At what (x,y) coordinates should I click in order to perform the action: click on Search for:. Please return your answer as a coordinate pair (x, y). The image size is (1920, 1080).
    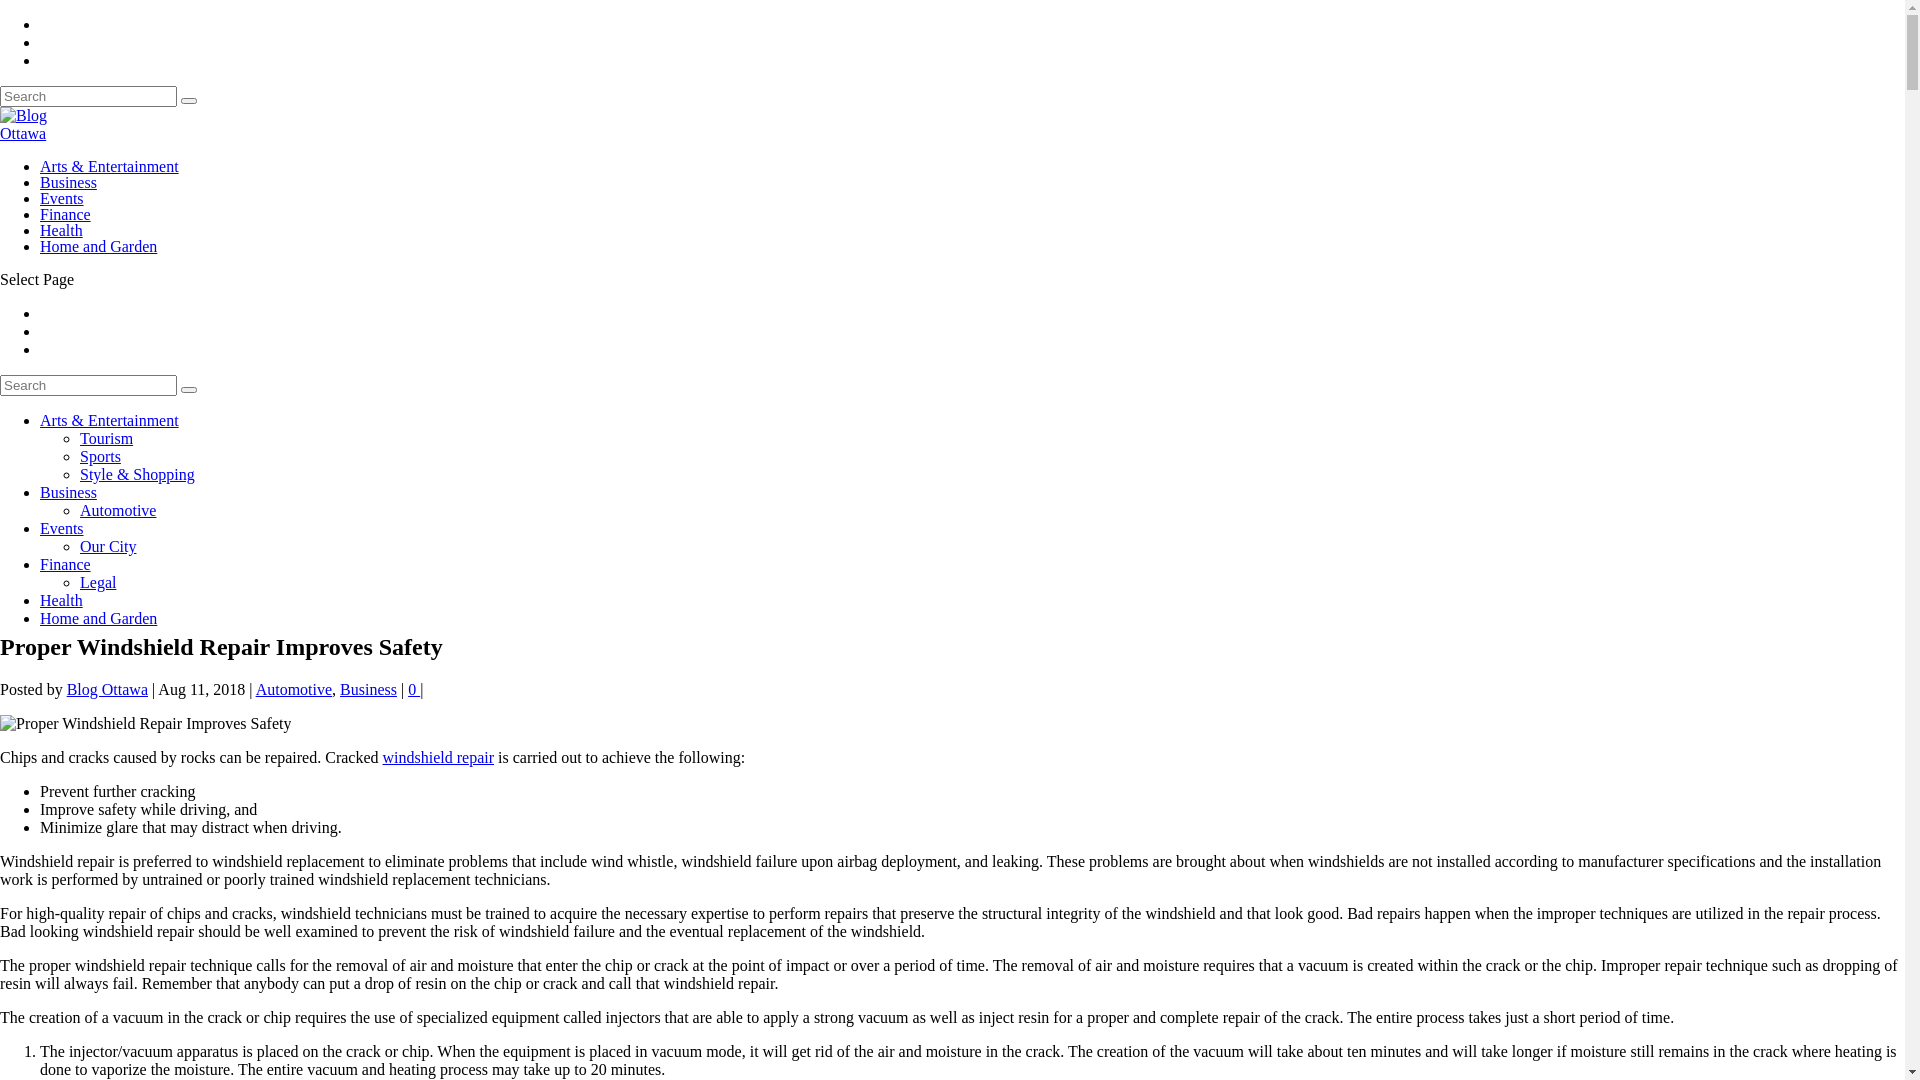
    Looking at the image, I should click on (88, 96).